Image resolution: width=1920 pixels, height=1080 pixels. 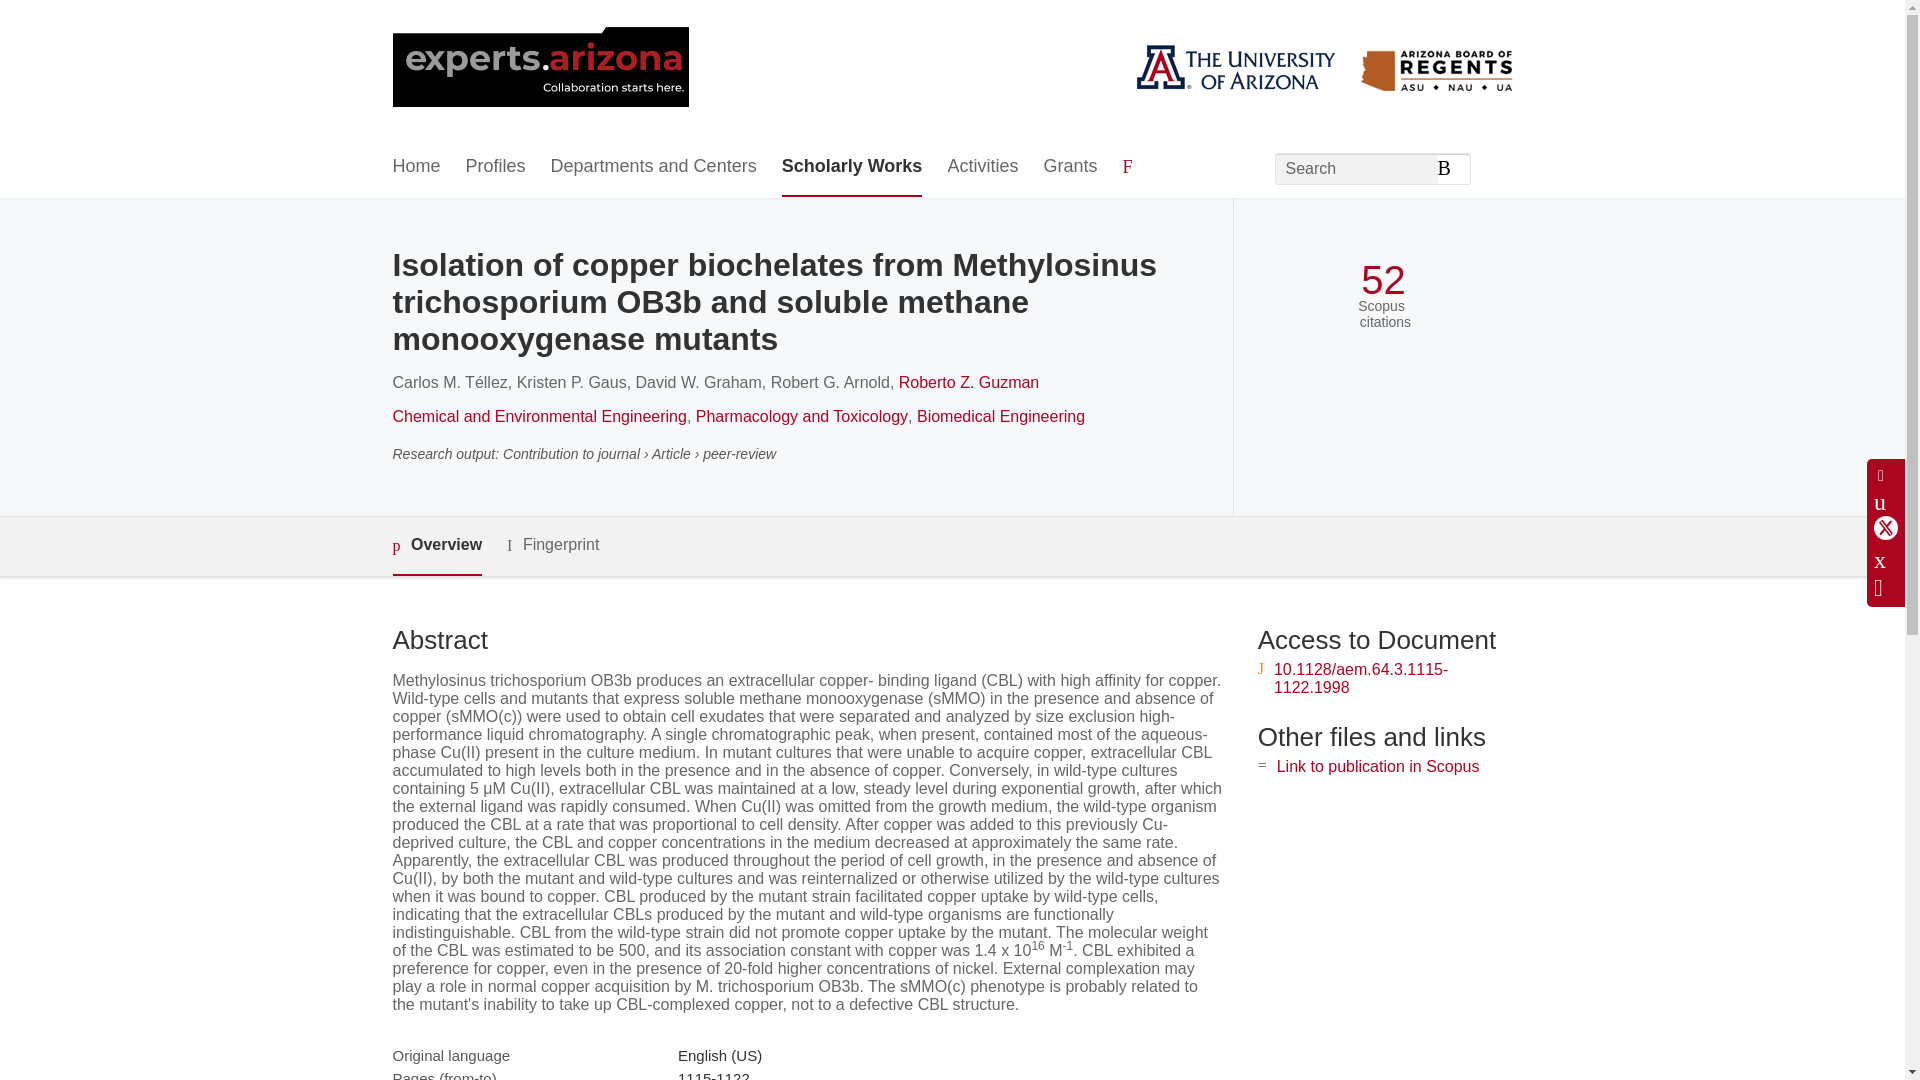 What do you see at coordinates (538, 416) in the screenshot?
I see `Chemical and Environmental Engineering` at bounding box center [538, 416].